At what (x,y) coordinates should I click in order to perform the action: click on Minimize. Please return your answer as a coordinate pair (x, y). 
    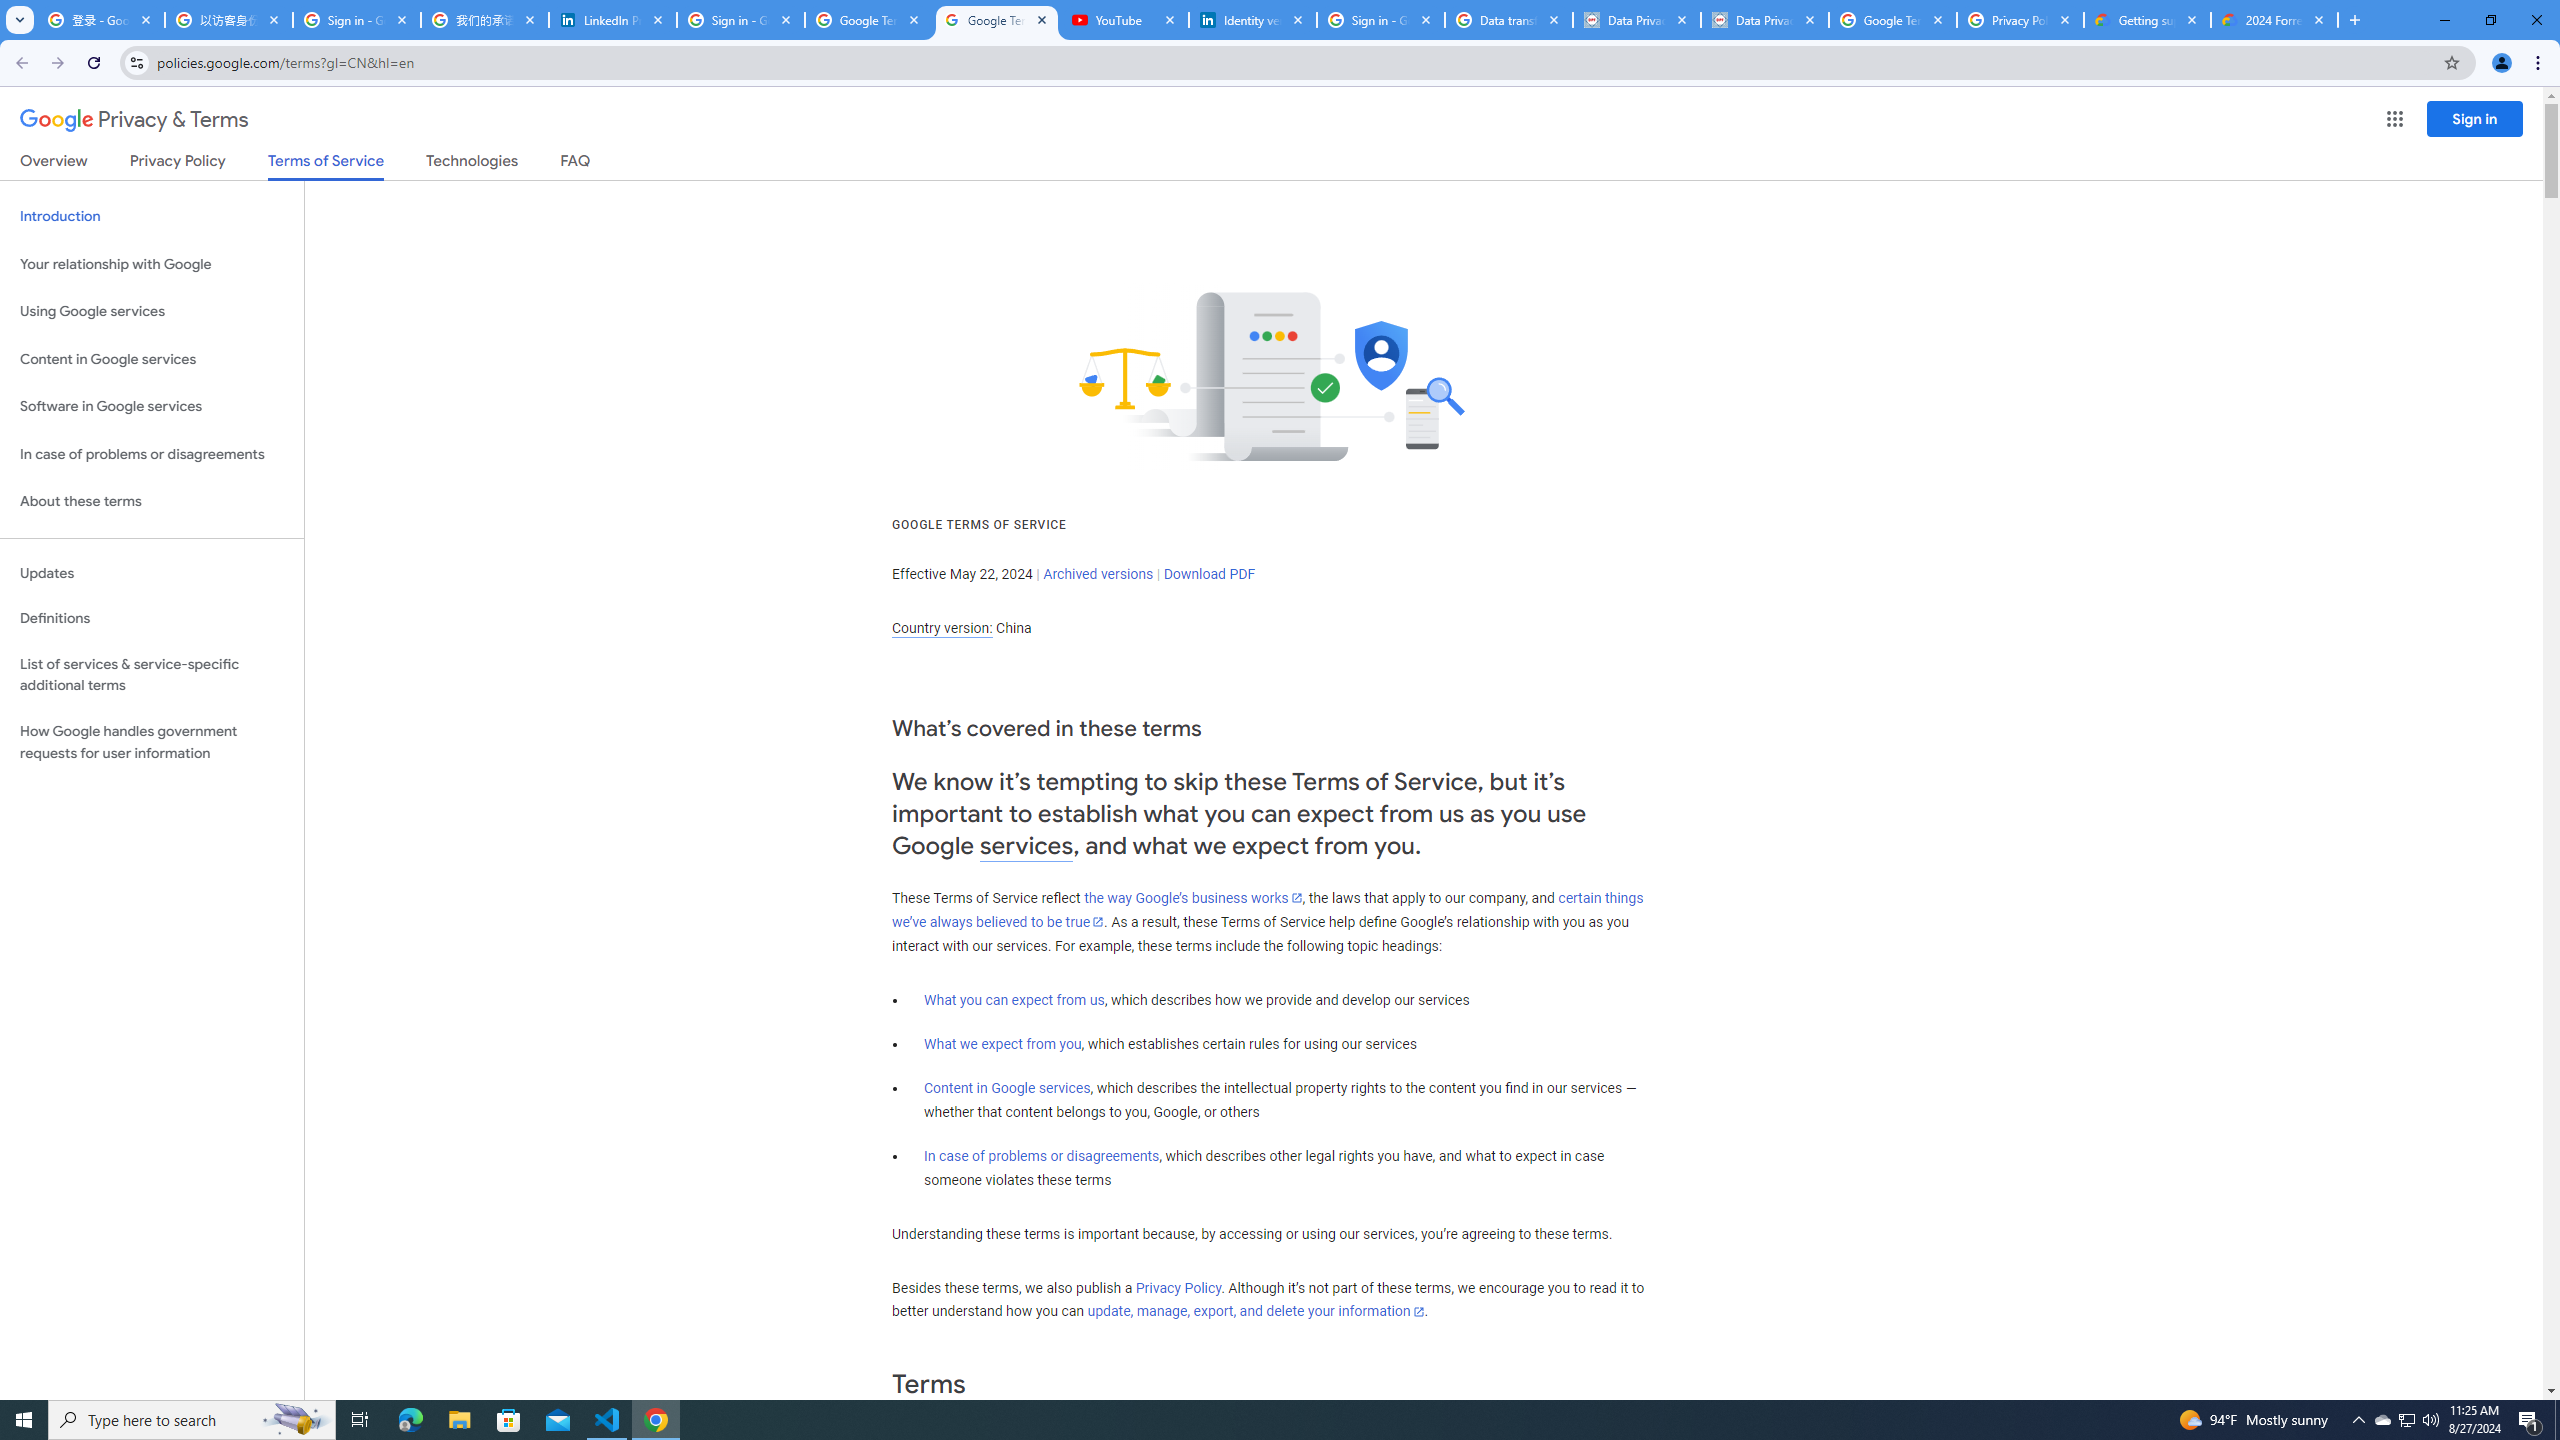
    Looking at the image, I should click on (2444, 20).